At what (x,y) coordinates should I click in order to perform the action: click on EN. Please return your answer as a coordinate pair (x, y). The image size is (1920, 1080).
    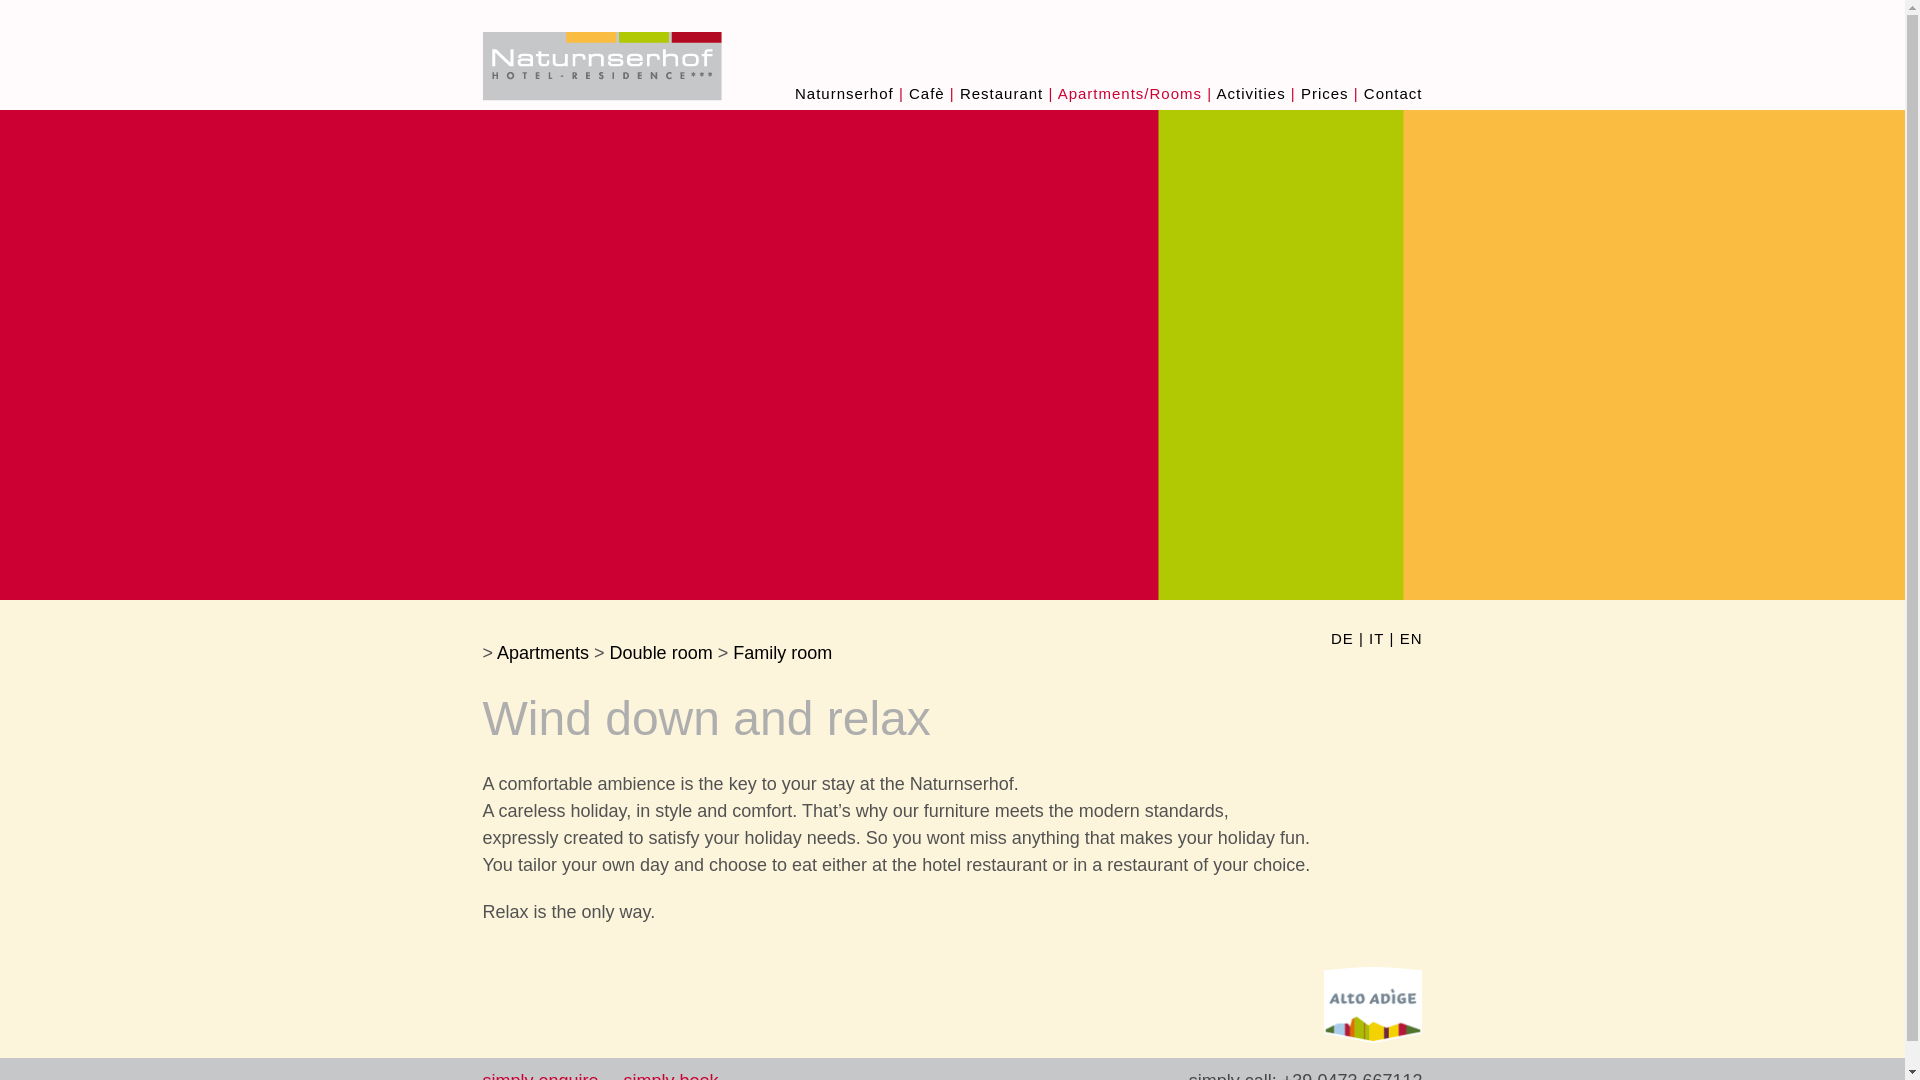
    Looking at the image, I should click on (1410, 640).